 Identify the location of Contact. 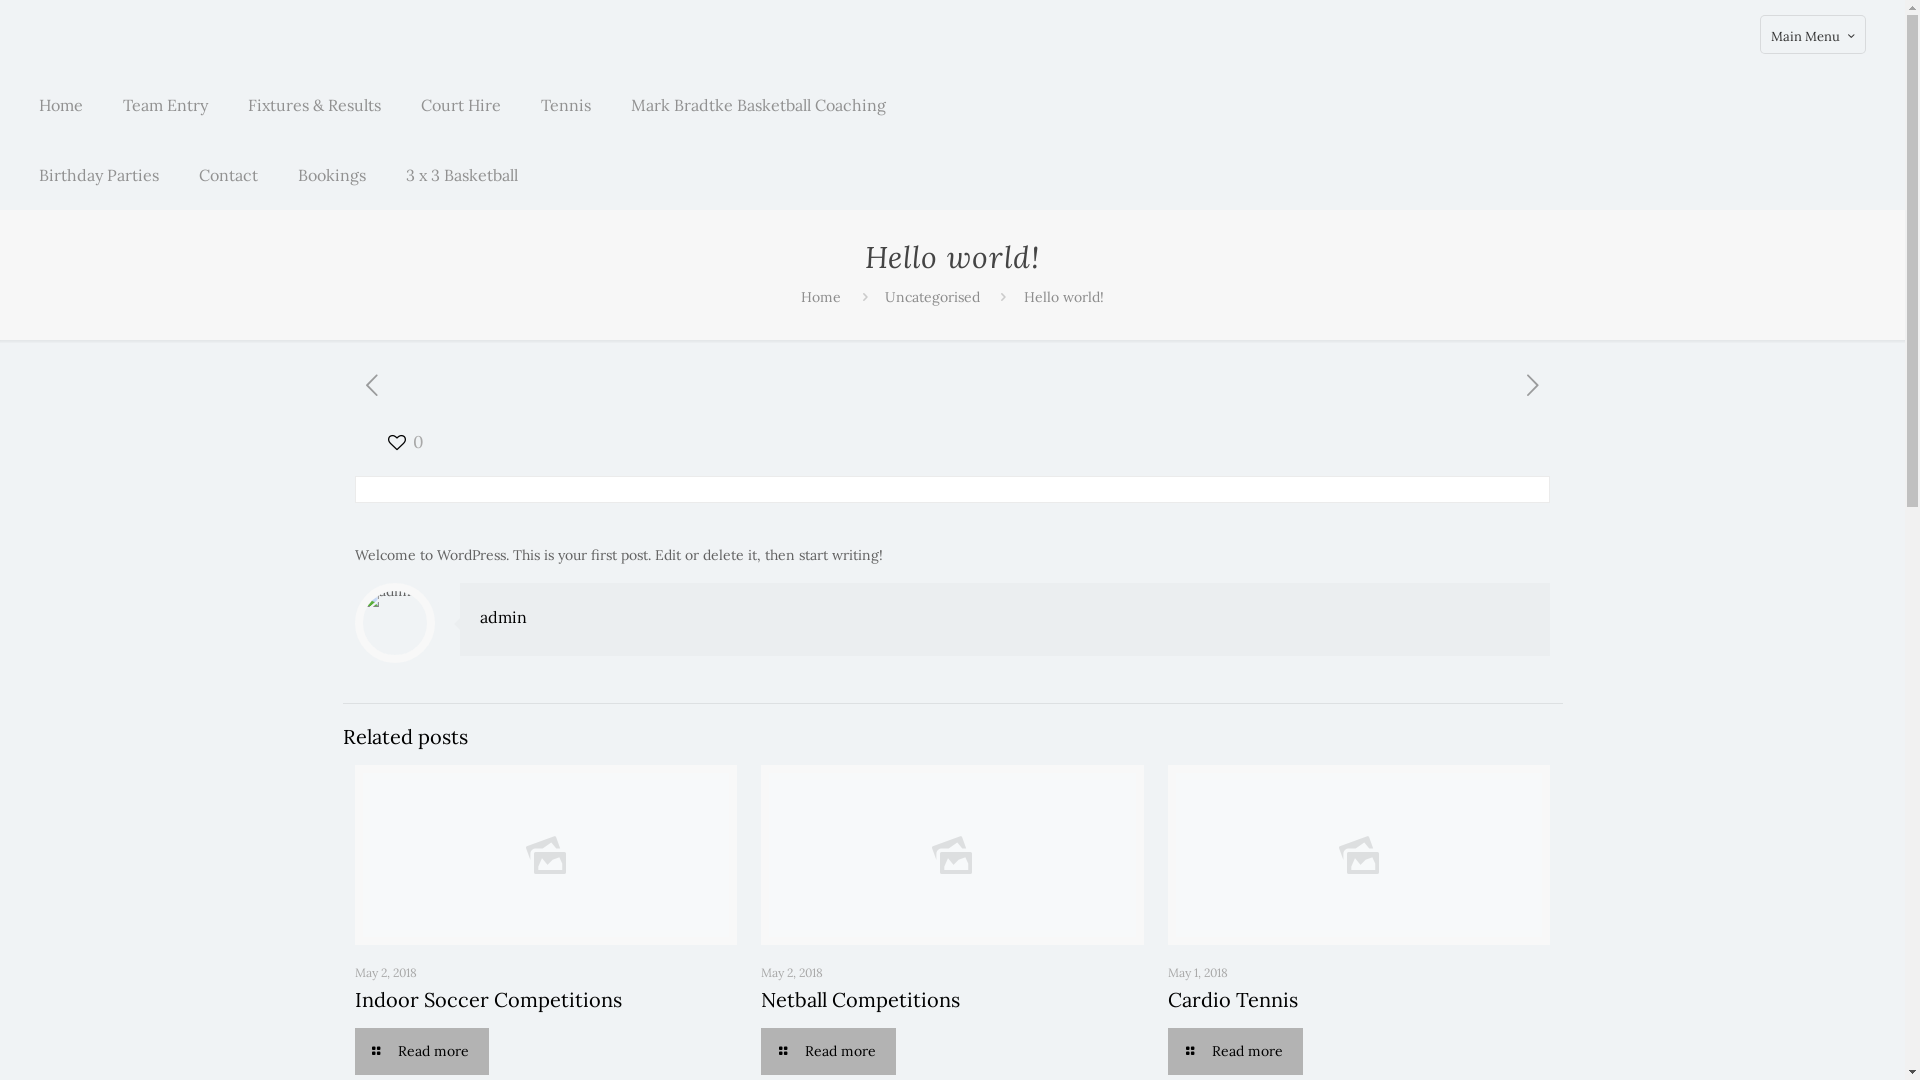
(228, 175).